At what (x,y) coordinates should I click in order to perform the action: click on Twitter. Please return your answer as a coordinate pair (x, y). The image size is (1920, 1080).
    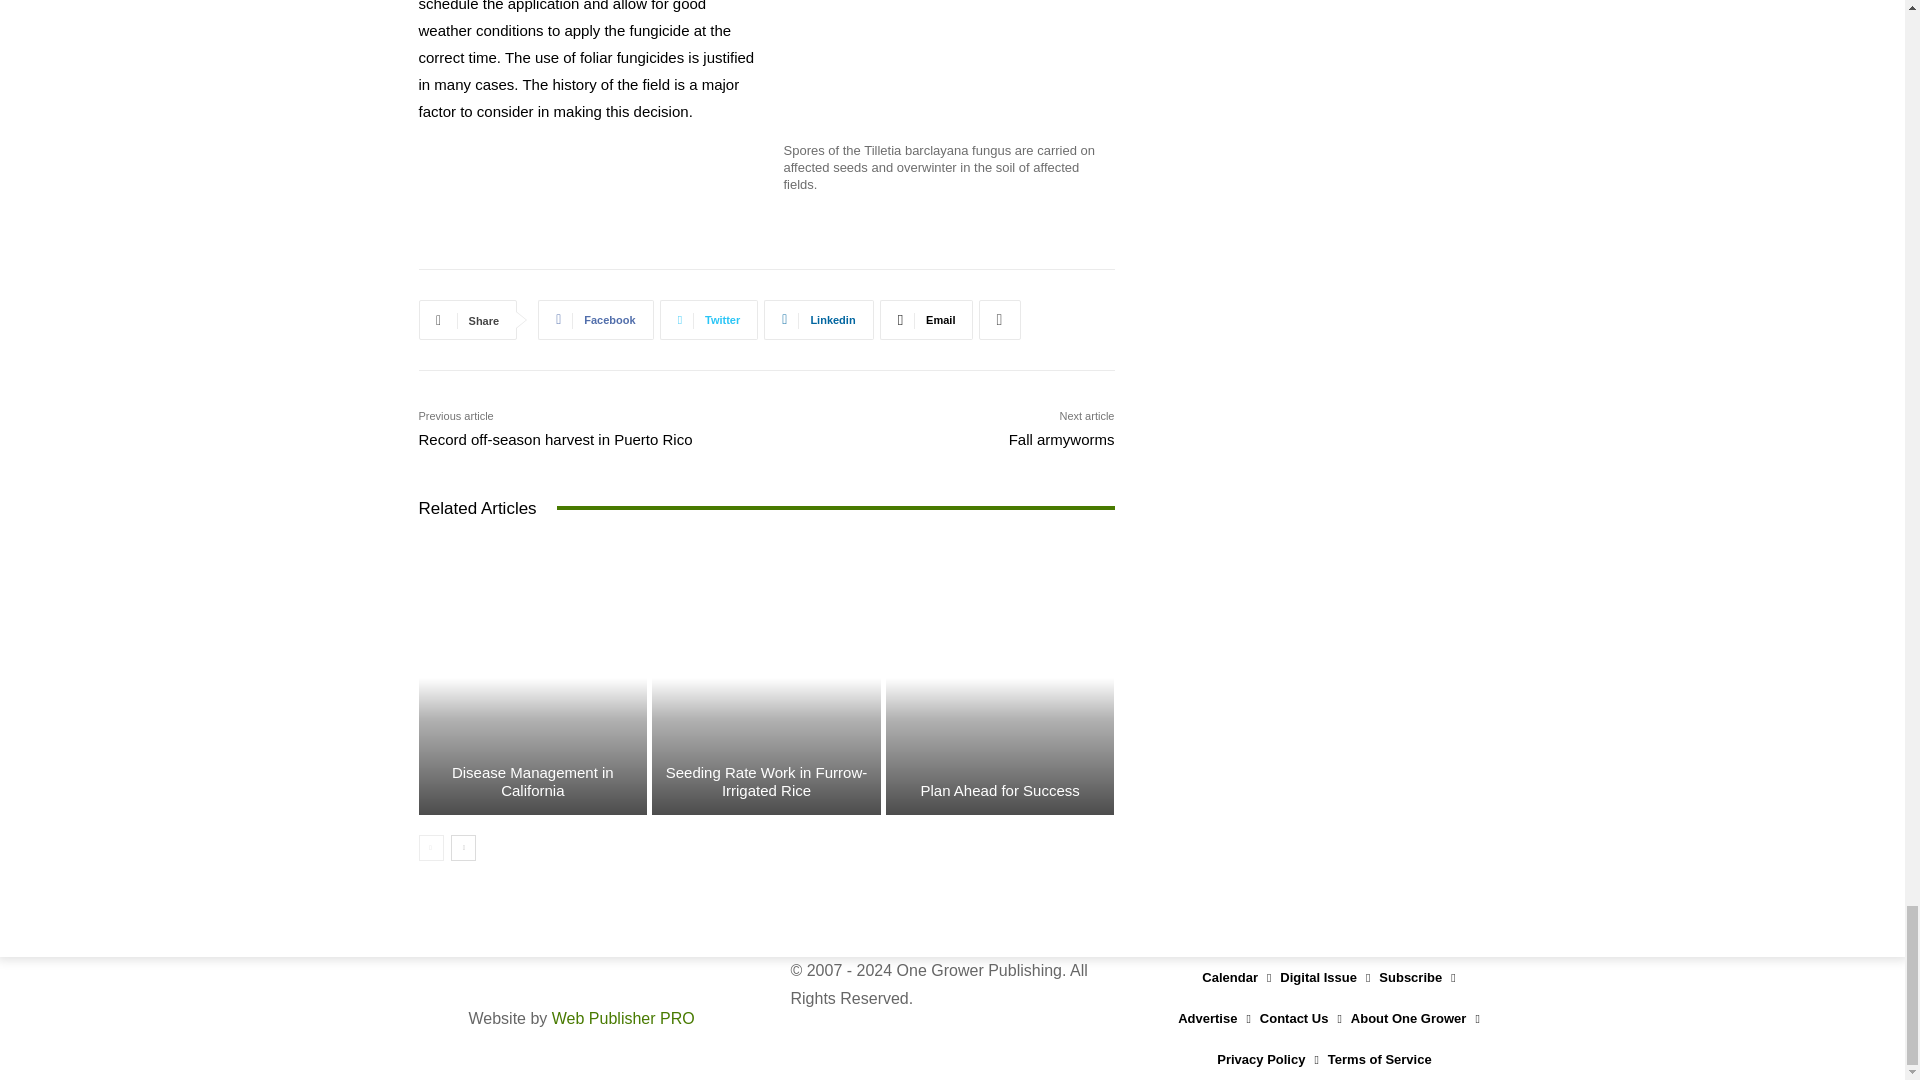
    Looking at the image, I should click on (709, 320).